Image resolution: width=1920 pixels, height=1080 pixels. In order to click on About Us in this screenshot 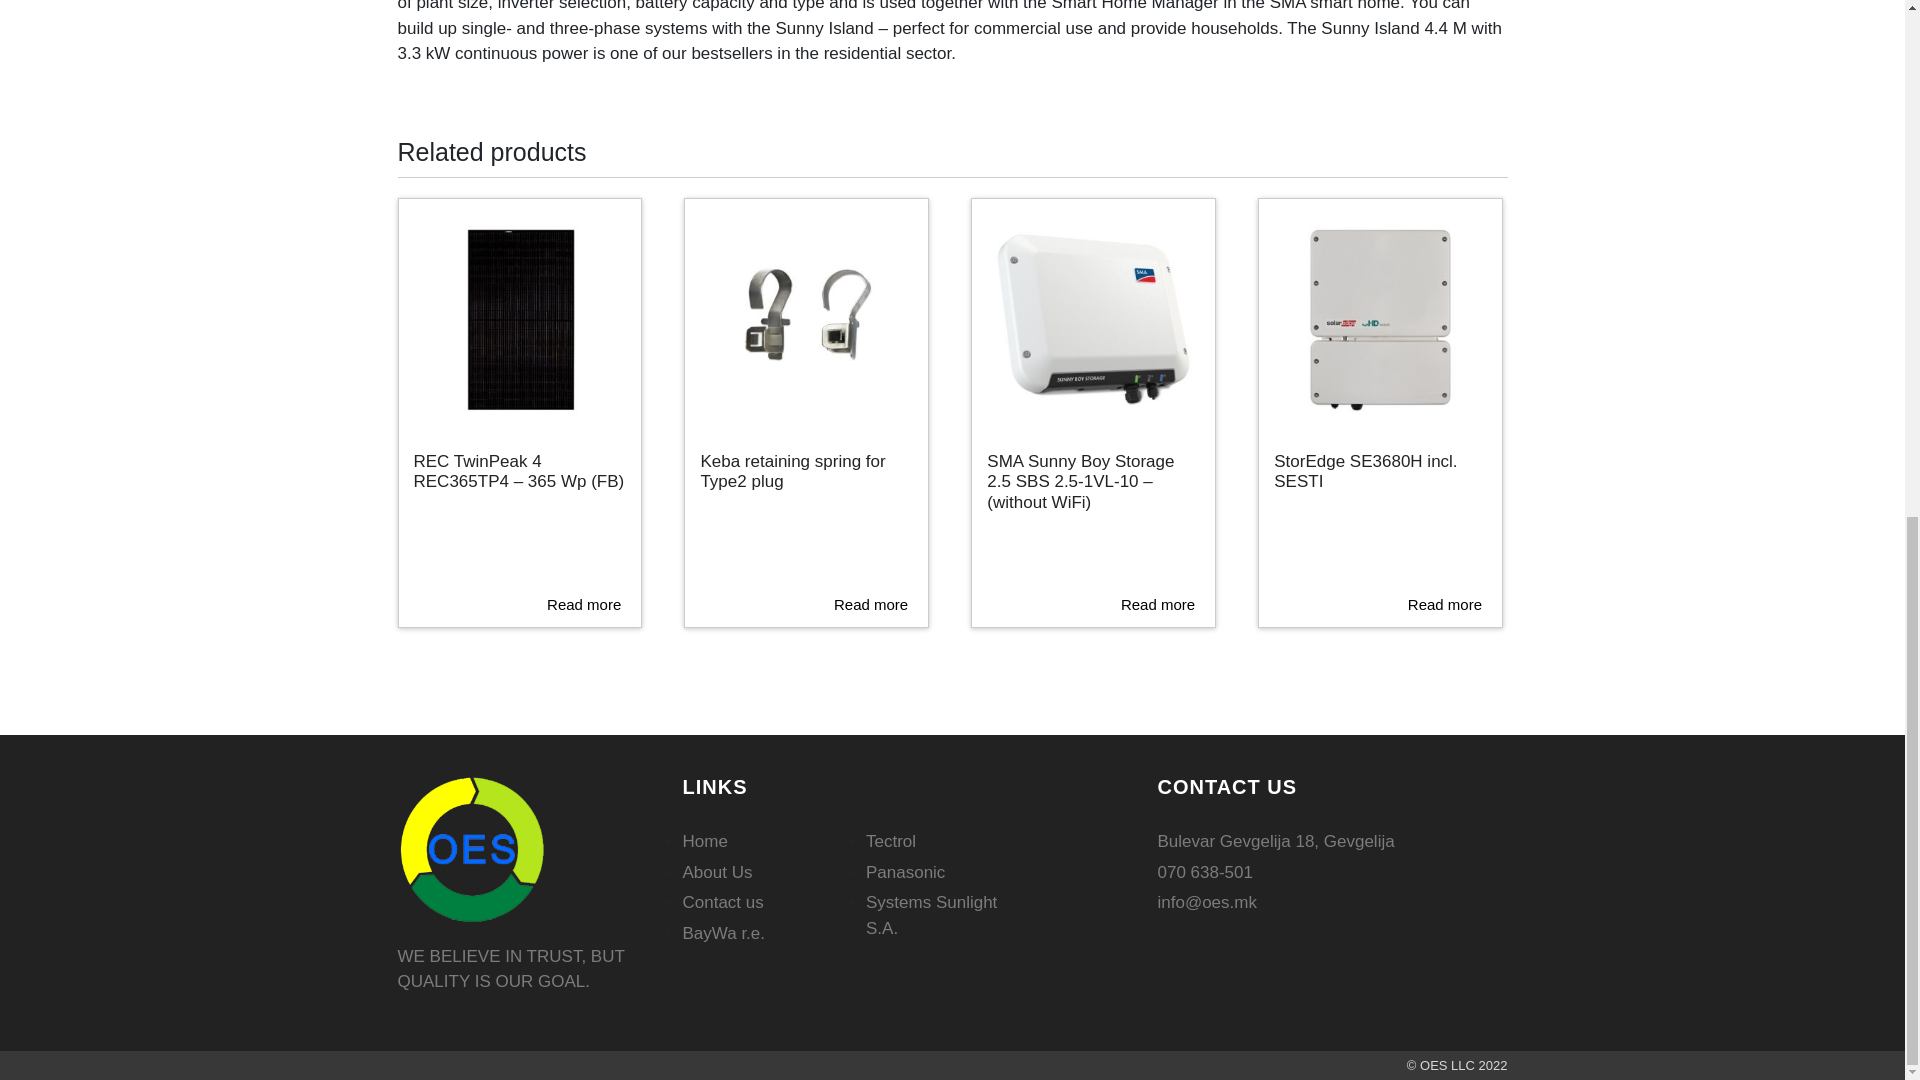, I will do `click(716, 872)`.